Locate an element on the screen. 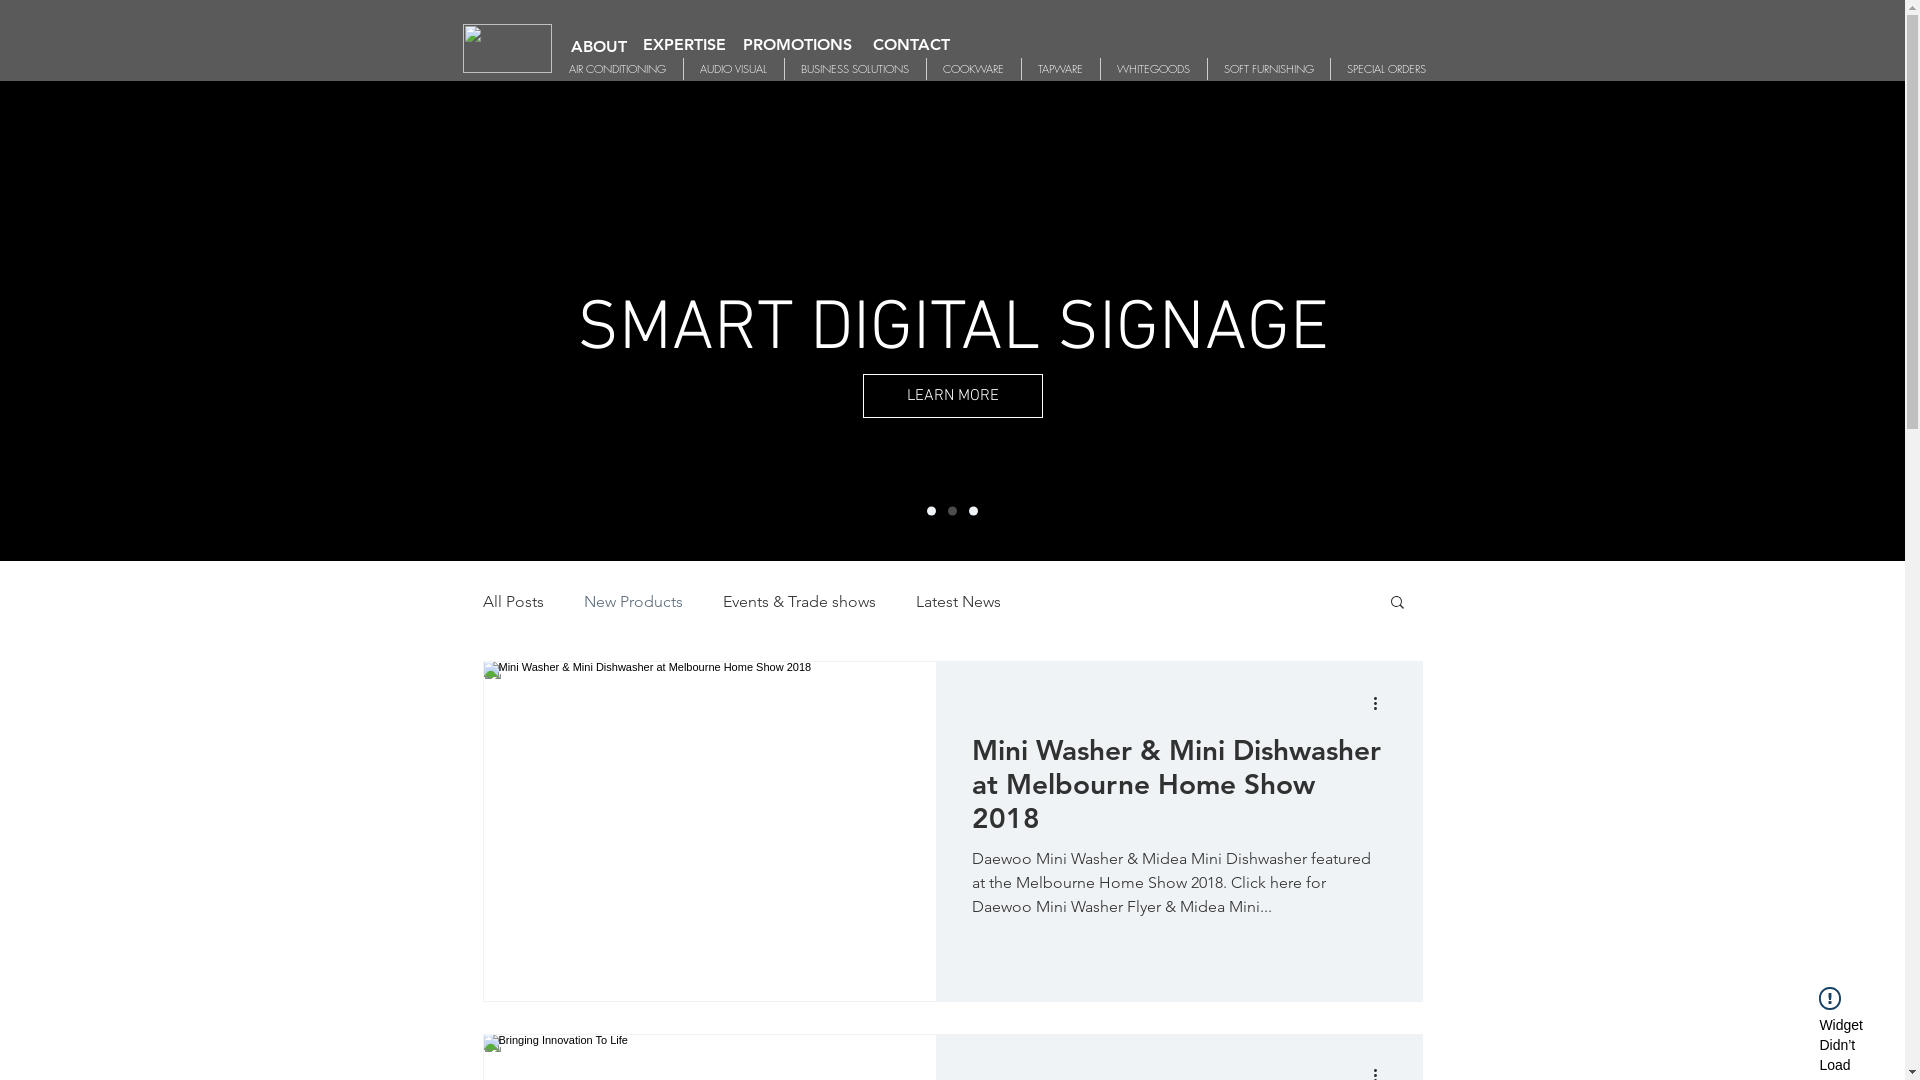 Image resolution: width=1920 pixels, height=1080 pixels. COOKWARE is located at coordinates (974, 69).